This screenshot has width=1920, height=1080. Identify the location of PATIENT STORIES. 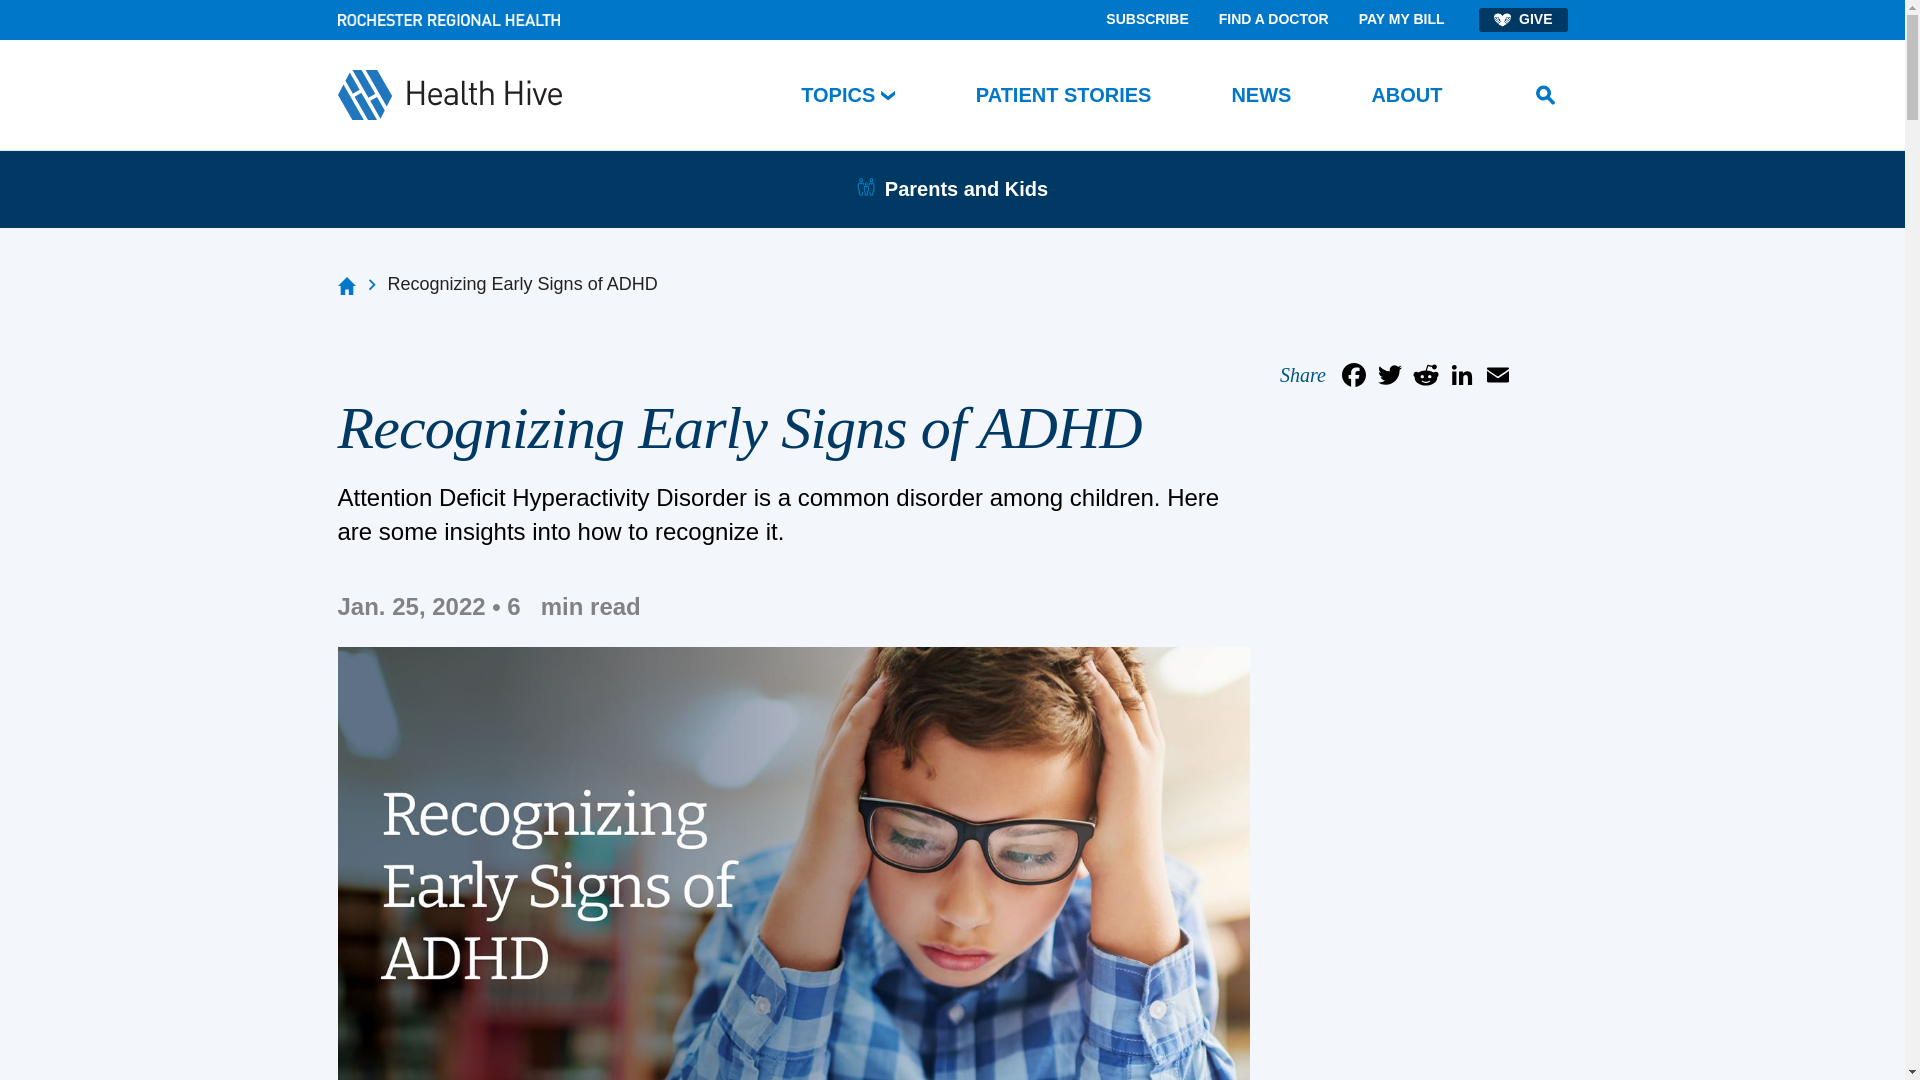
(1064, 96).